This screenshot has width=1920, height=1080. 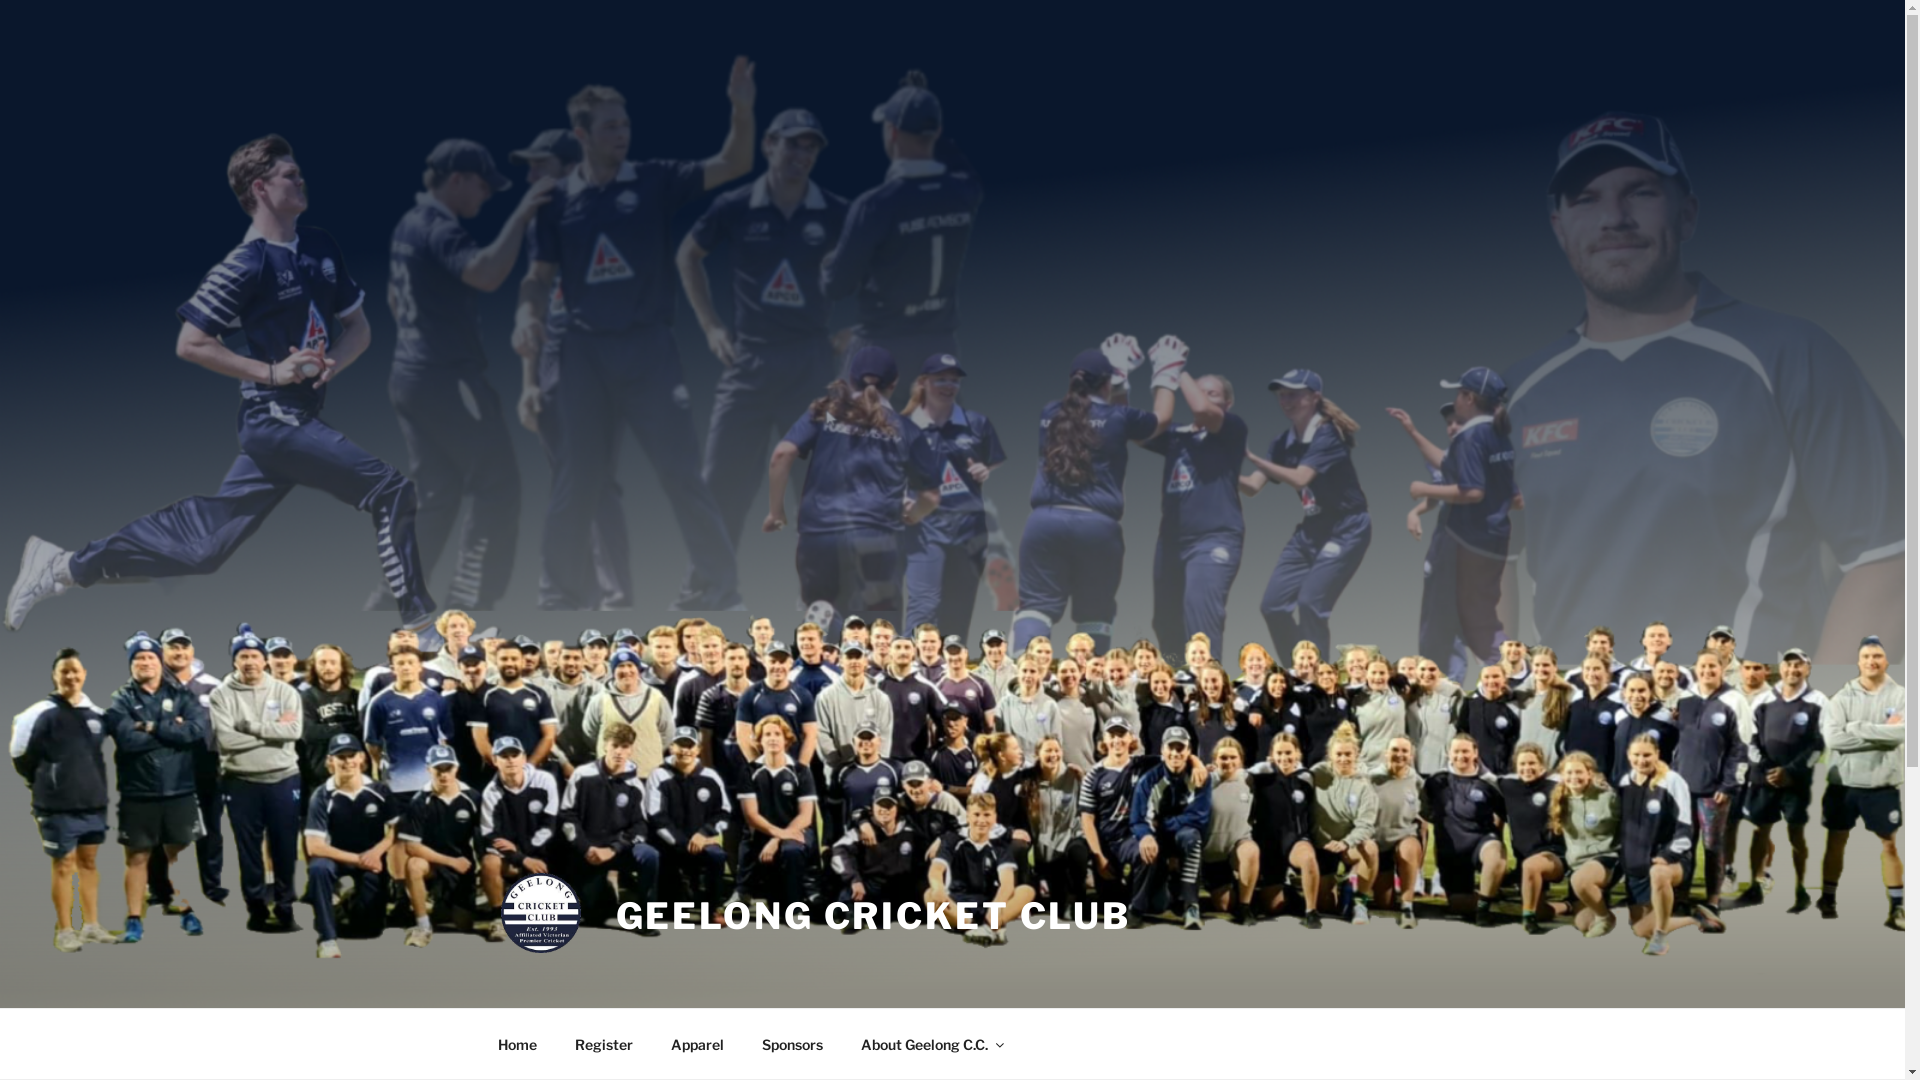 I want to click on Sponsors, so click(x=792, y=1044).